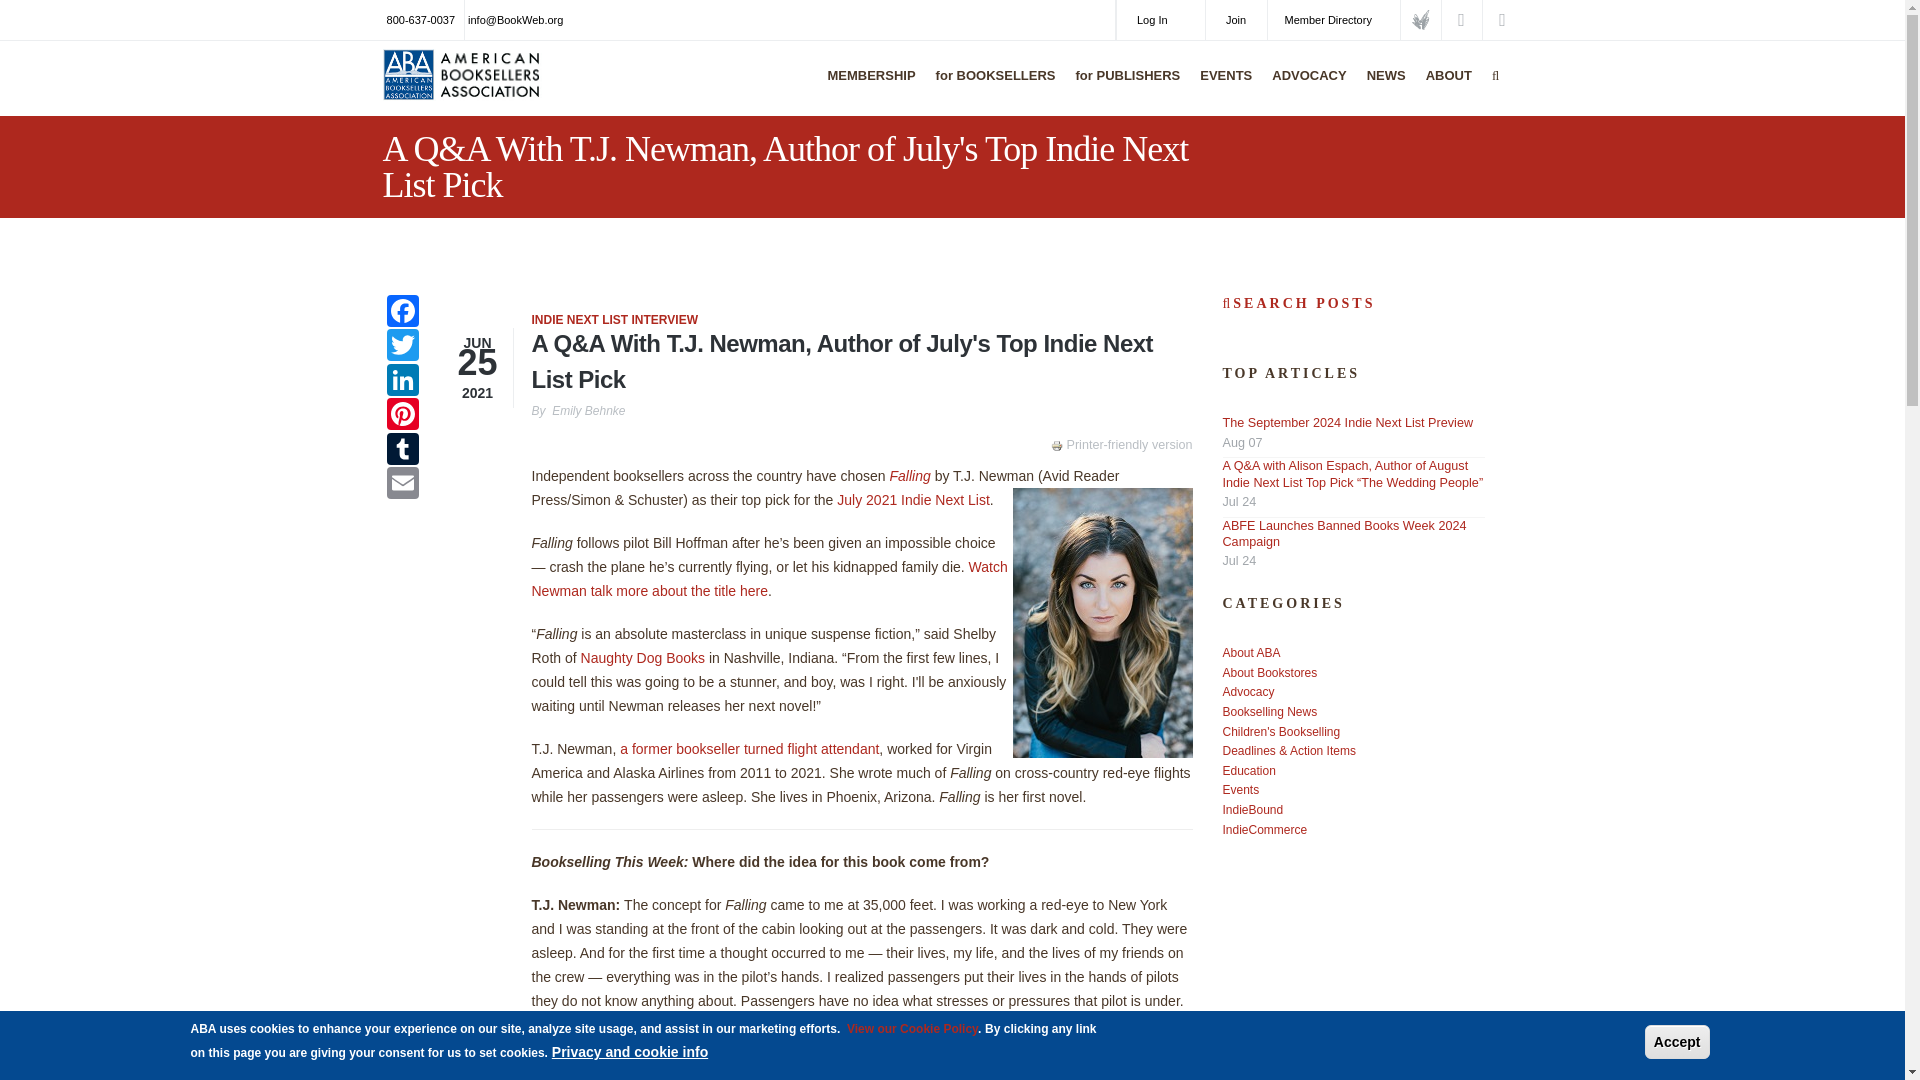 This screenshot has height=1080, width=1920. I want to click on View our Cookie Policy, so click(912, 1028).